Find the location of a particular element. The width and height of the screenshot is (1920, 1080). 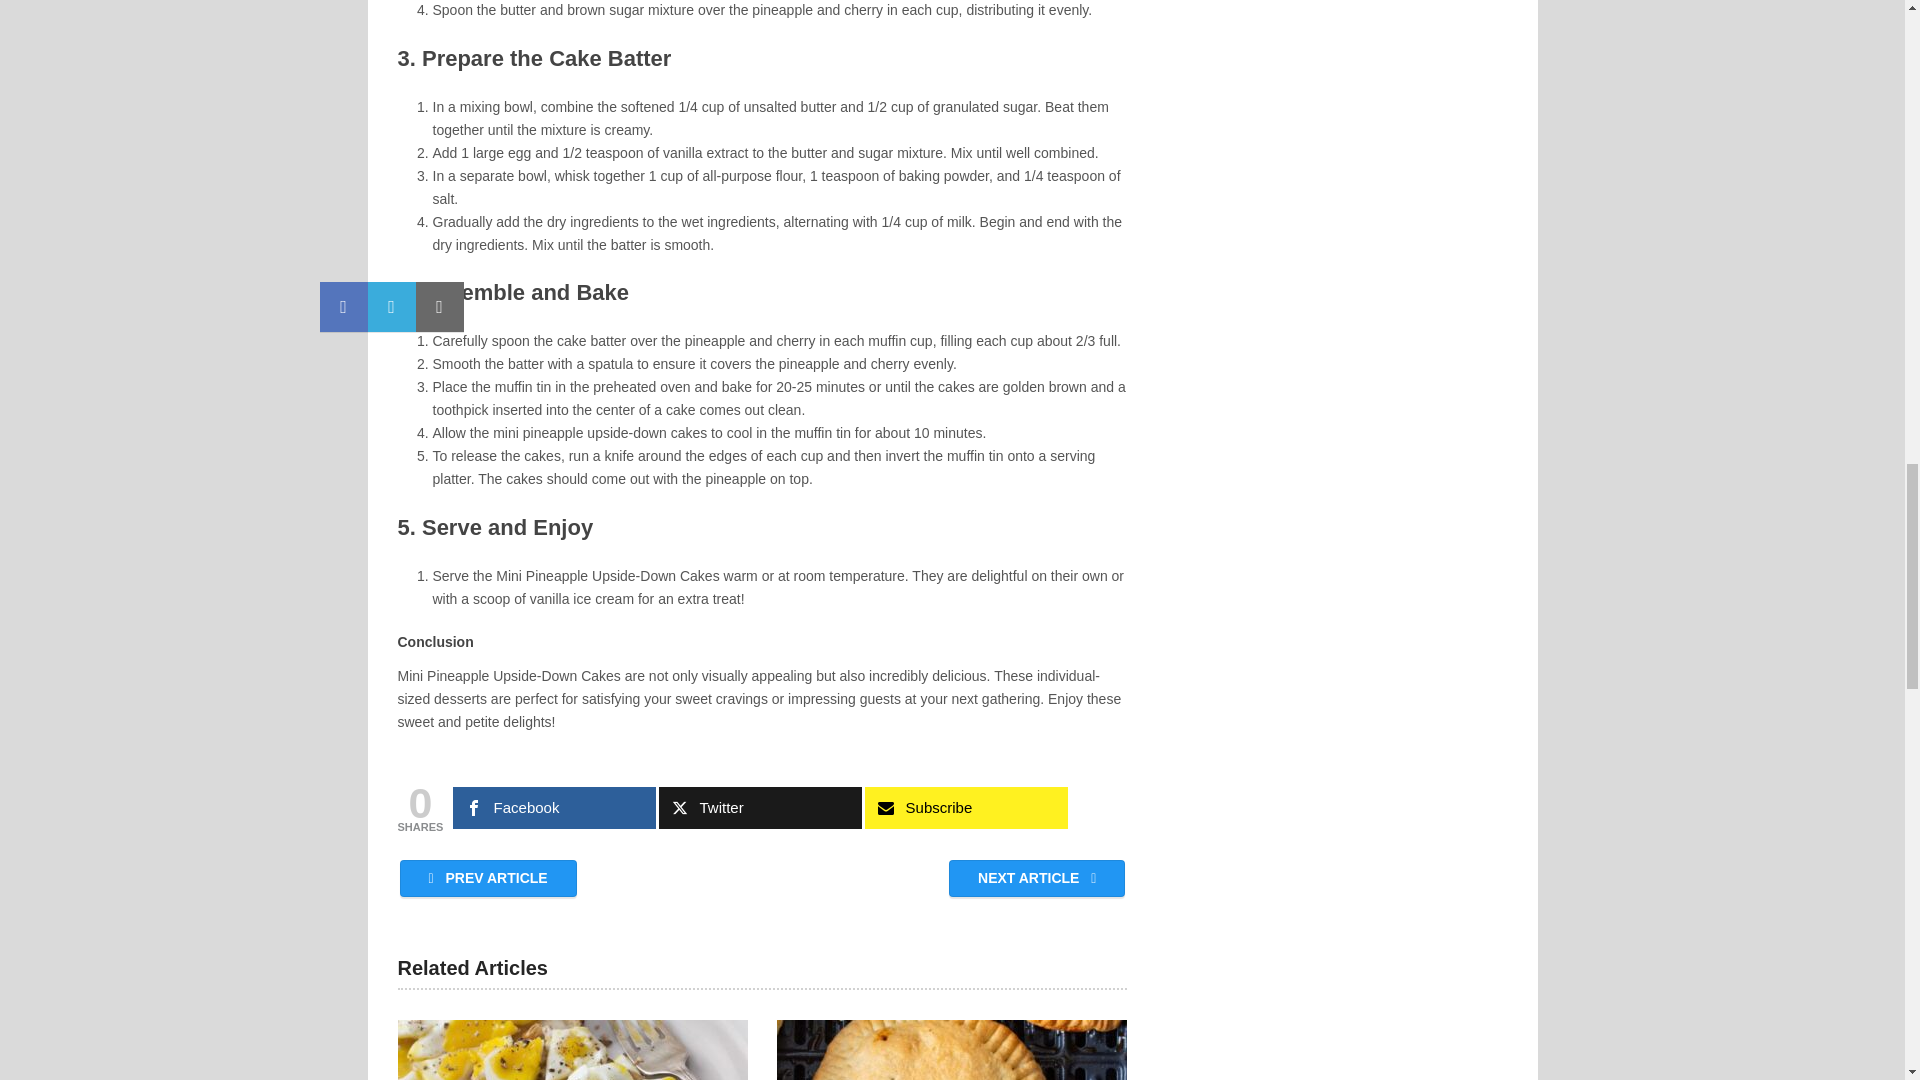

Air Fryer Ham and Egg Bagel Holes is located at coordinates (572, 1050).